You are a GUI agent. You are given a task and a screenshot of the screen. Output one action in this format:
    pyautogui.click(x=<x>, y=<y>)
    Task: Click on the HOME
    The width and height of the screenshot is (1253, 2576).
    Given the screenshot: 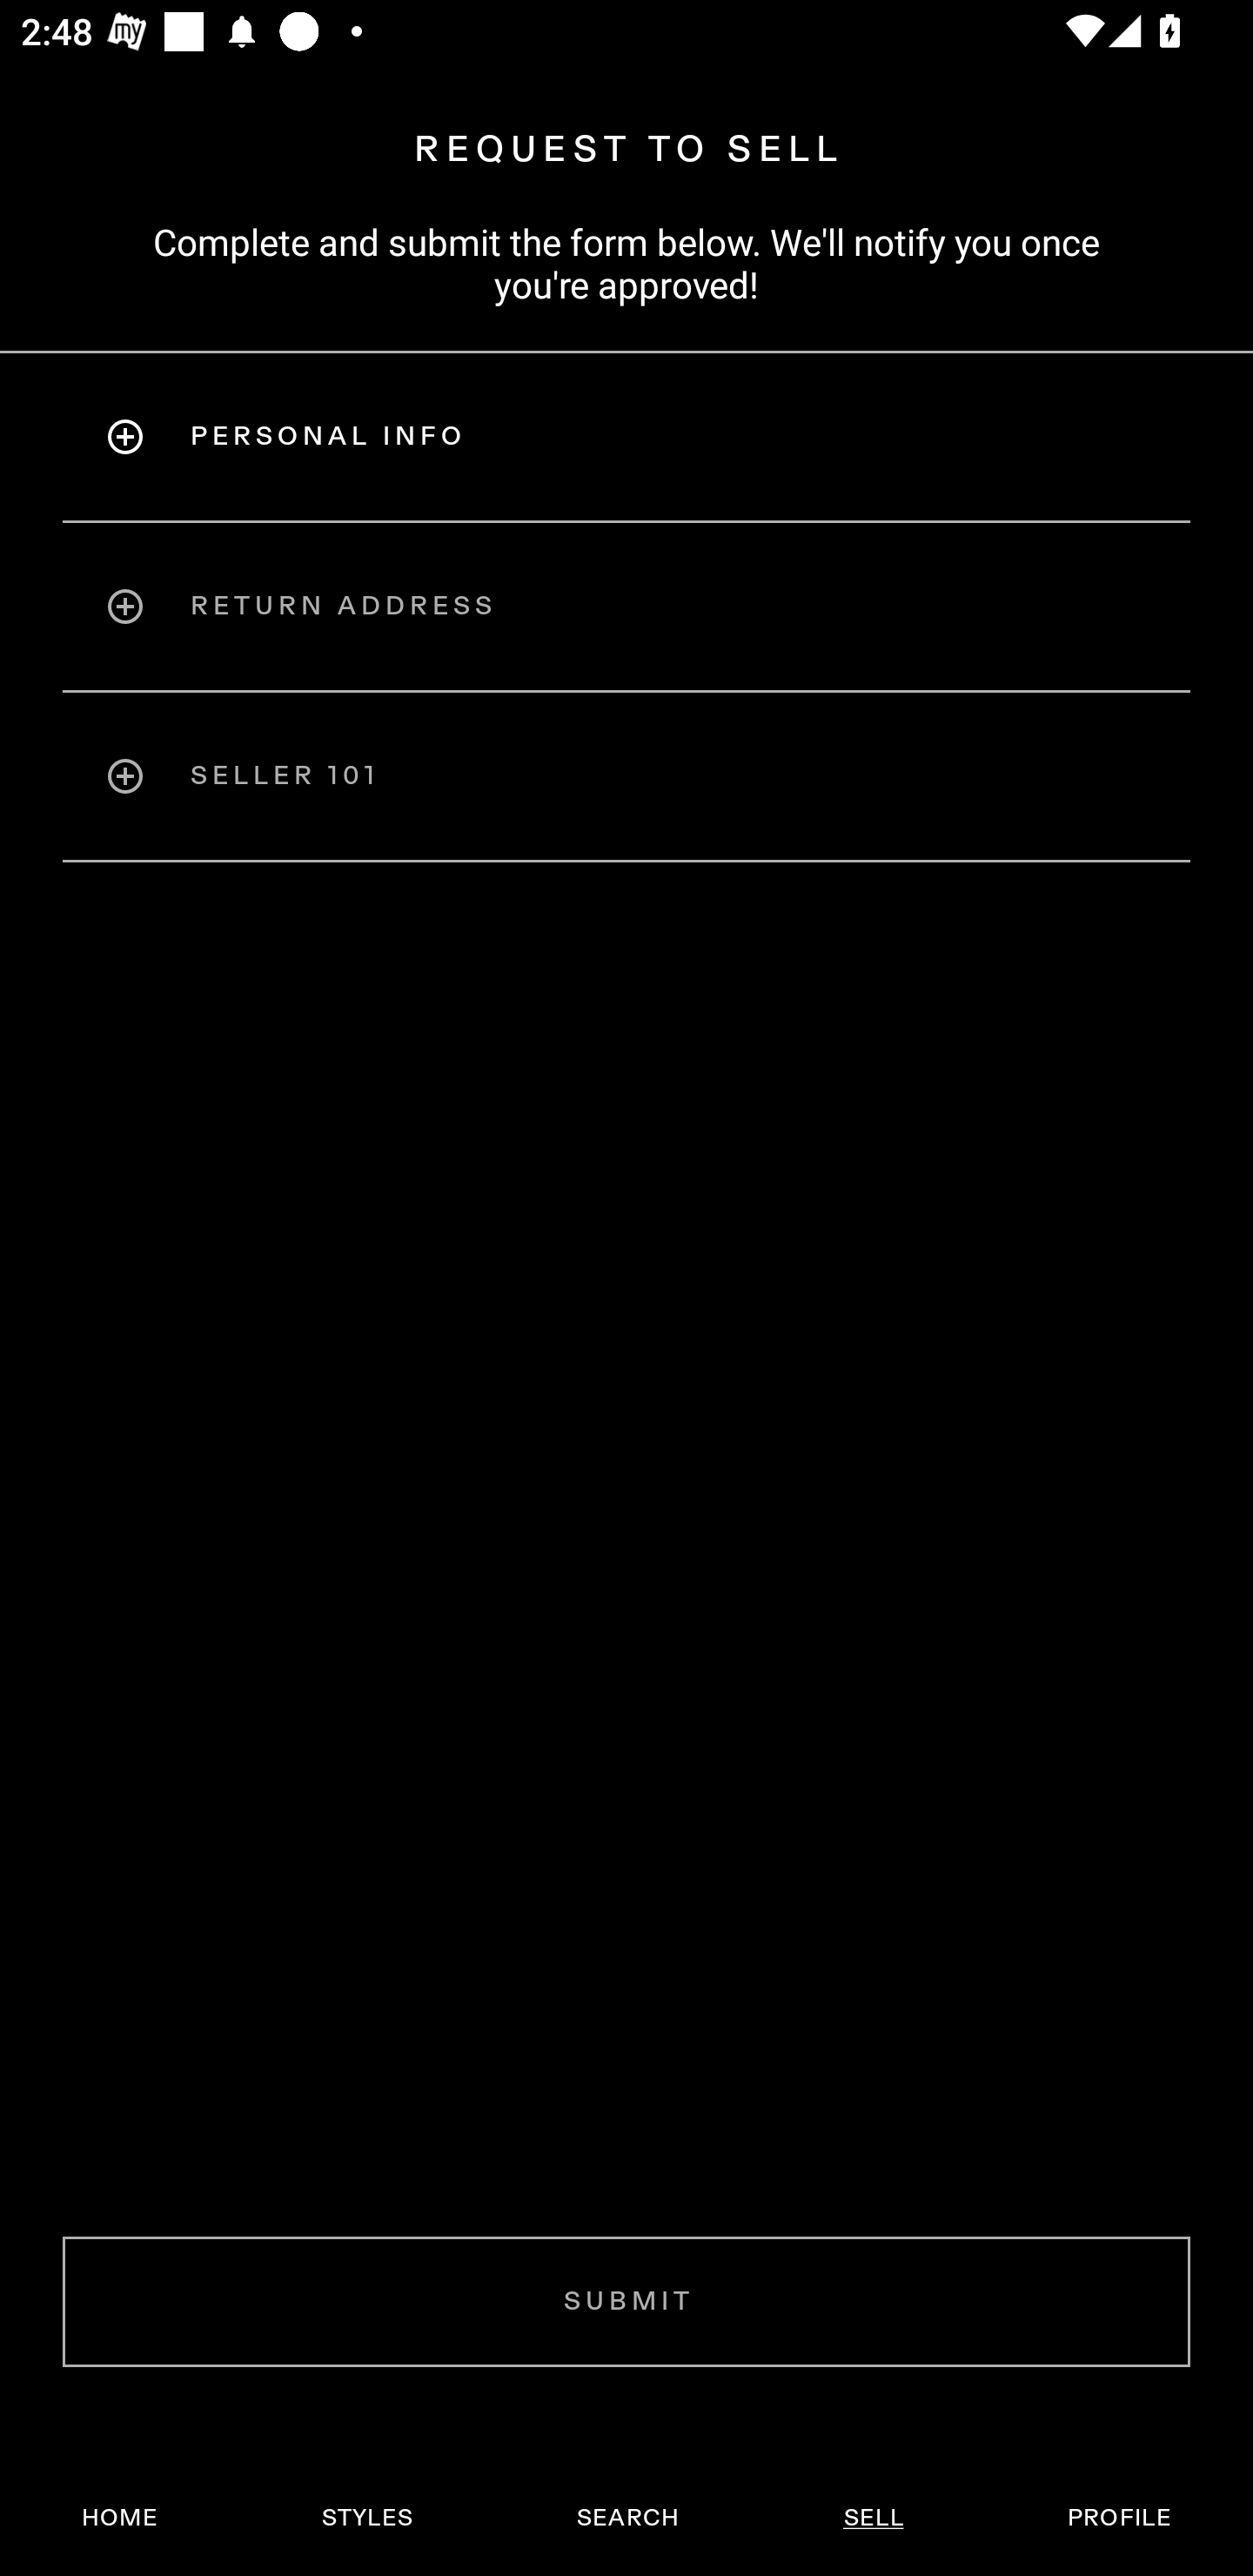 What is the action you would take?
    pyautogui.click(x=120, y=2518)
    